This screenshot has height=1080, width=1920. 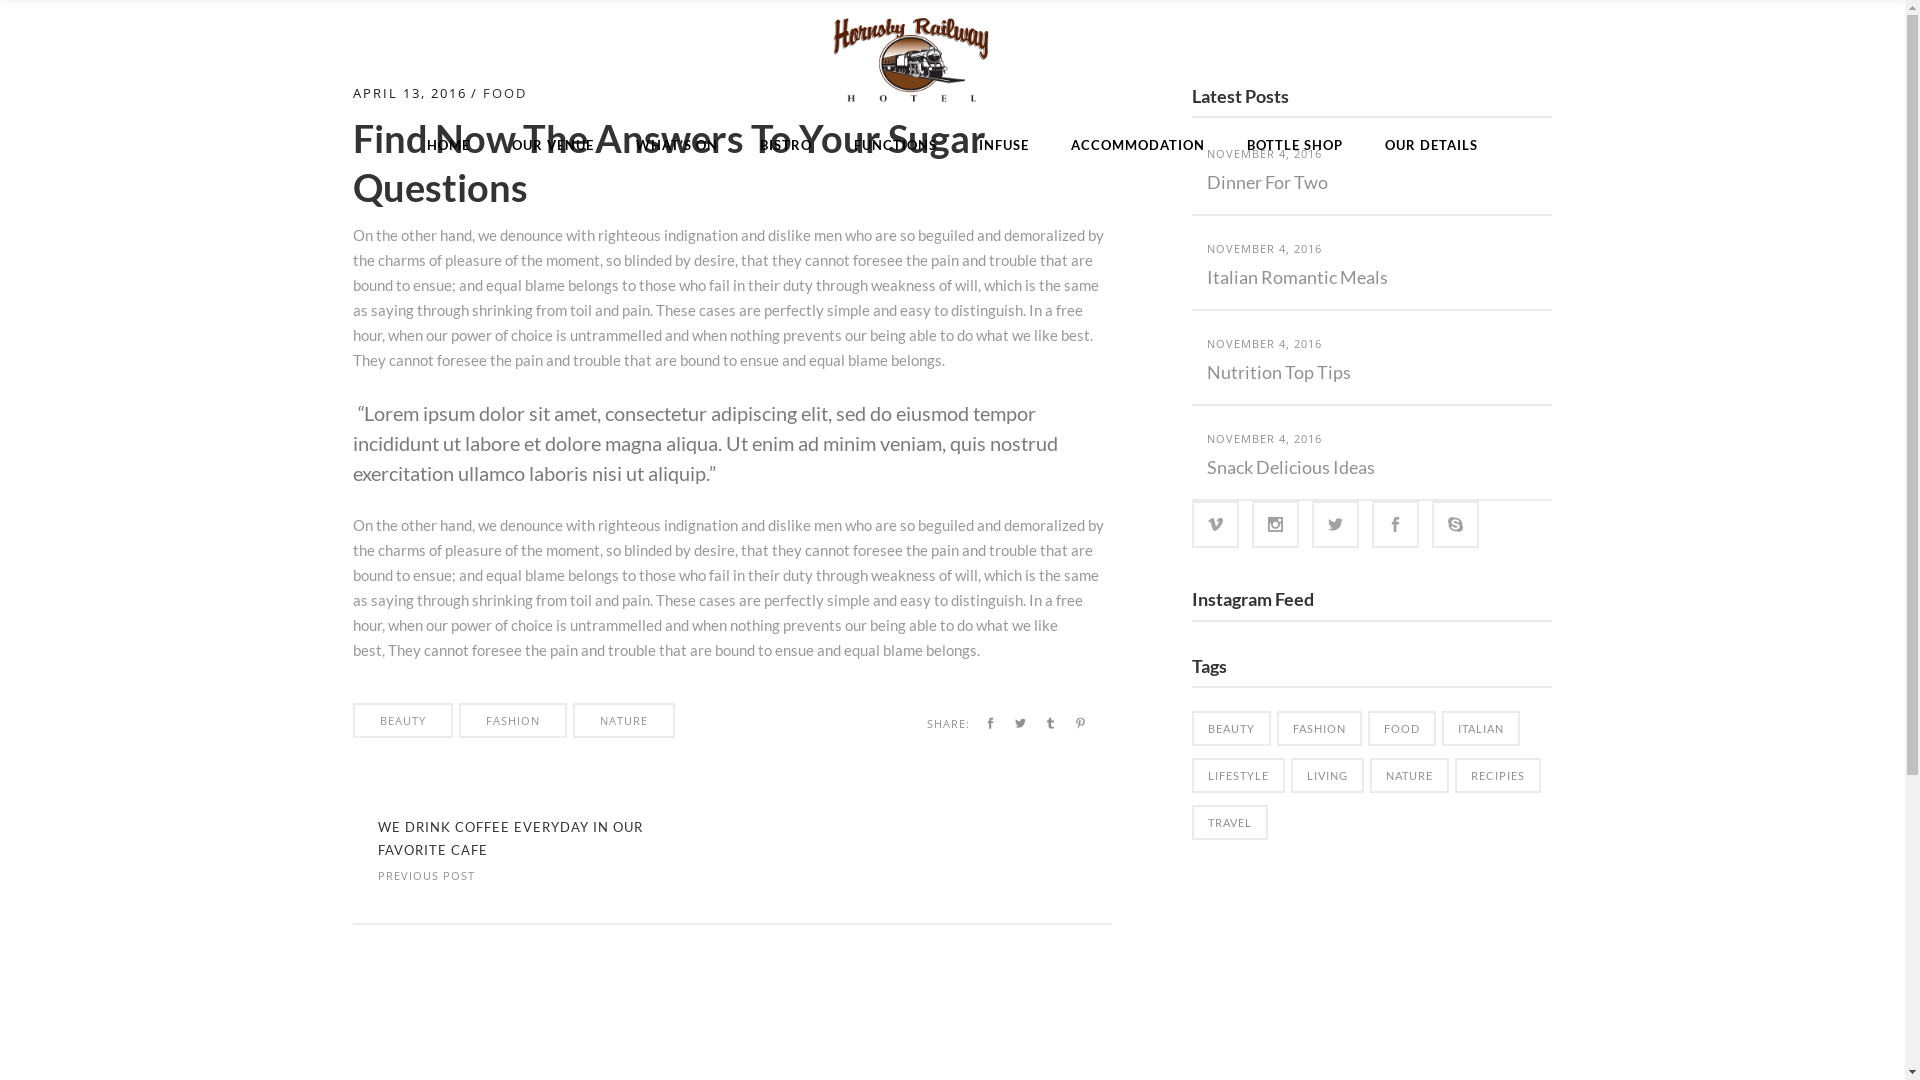 I want to click on BEAUTY, so click(x=1232, y=728).